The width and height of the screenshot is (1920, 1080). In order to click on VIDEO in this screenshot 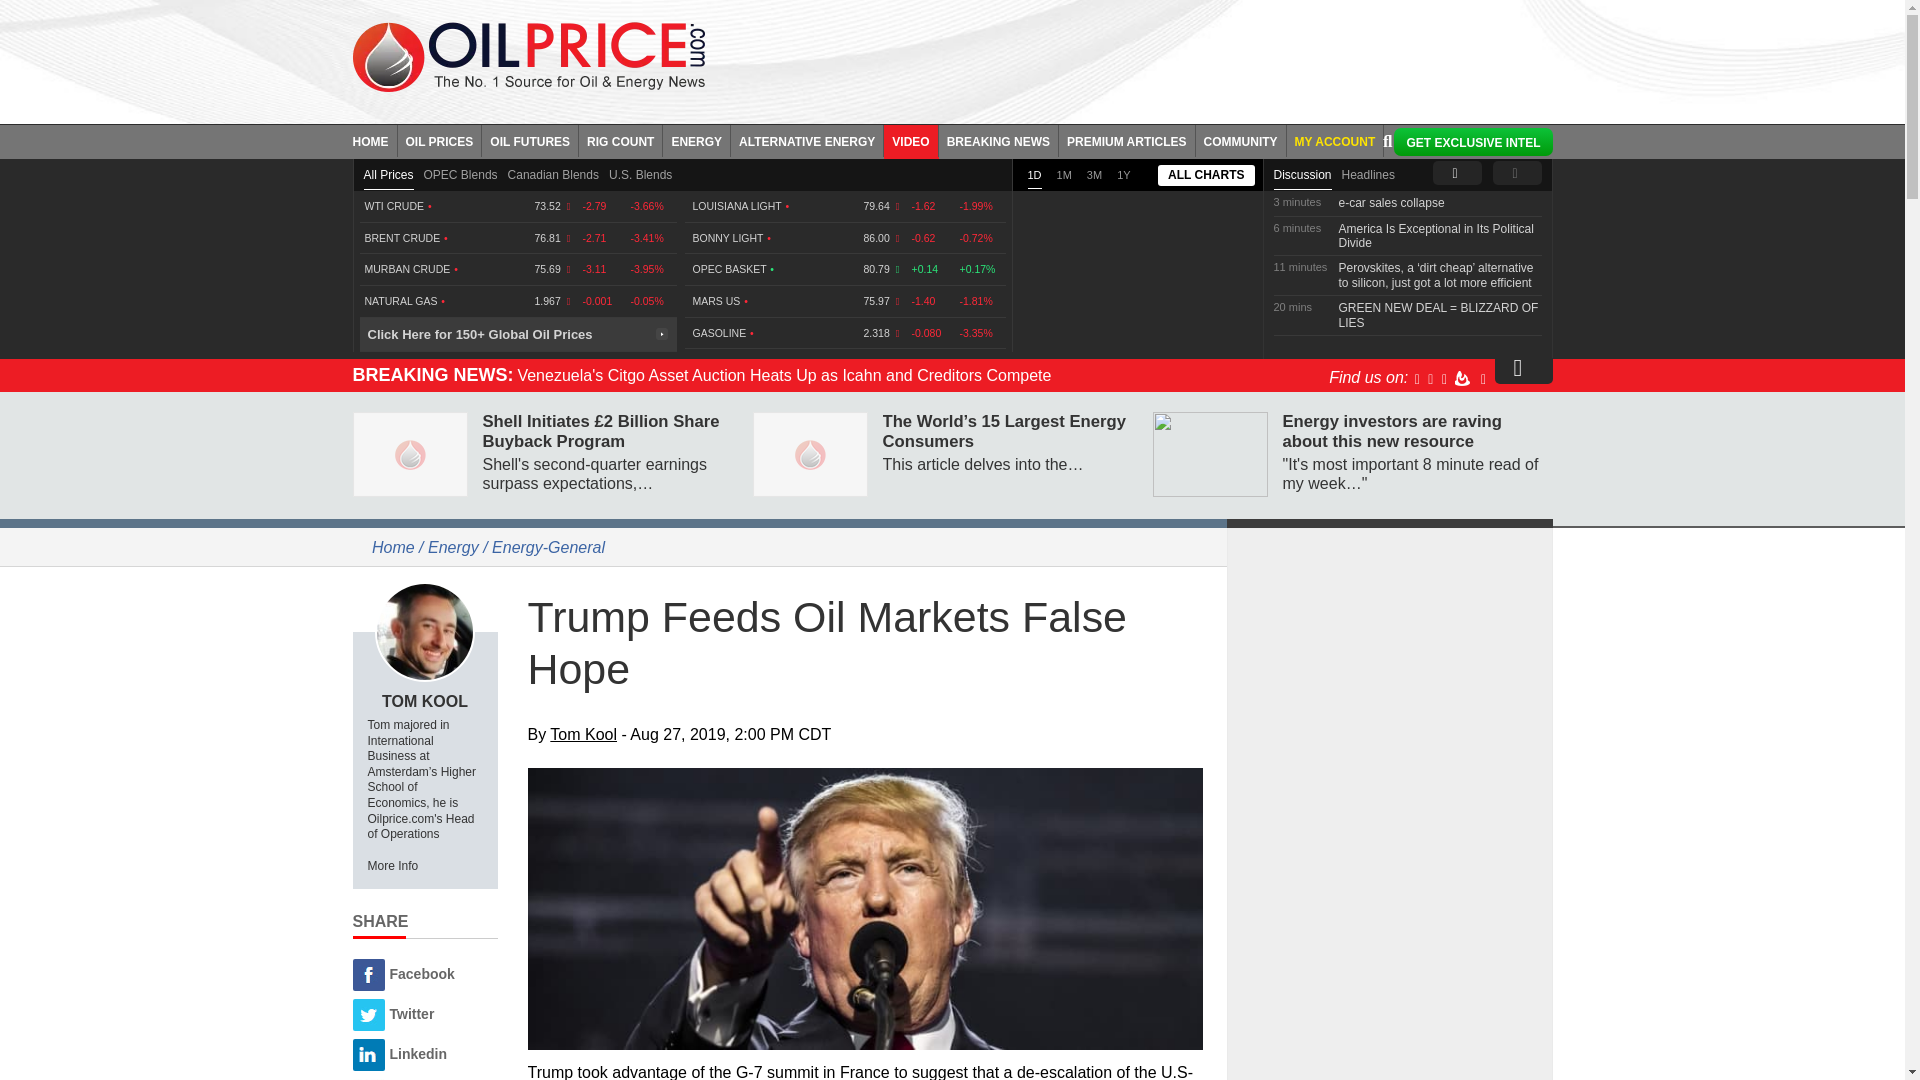, I will do `click(910, 140)`.